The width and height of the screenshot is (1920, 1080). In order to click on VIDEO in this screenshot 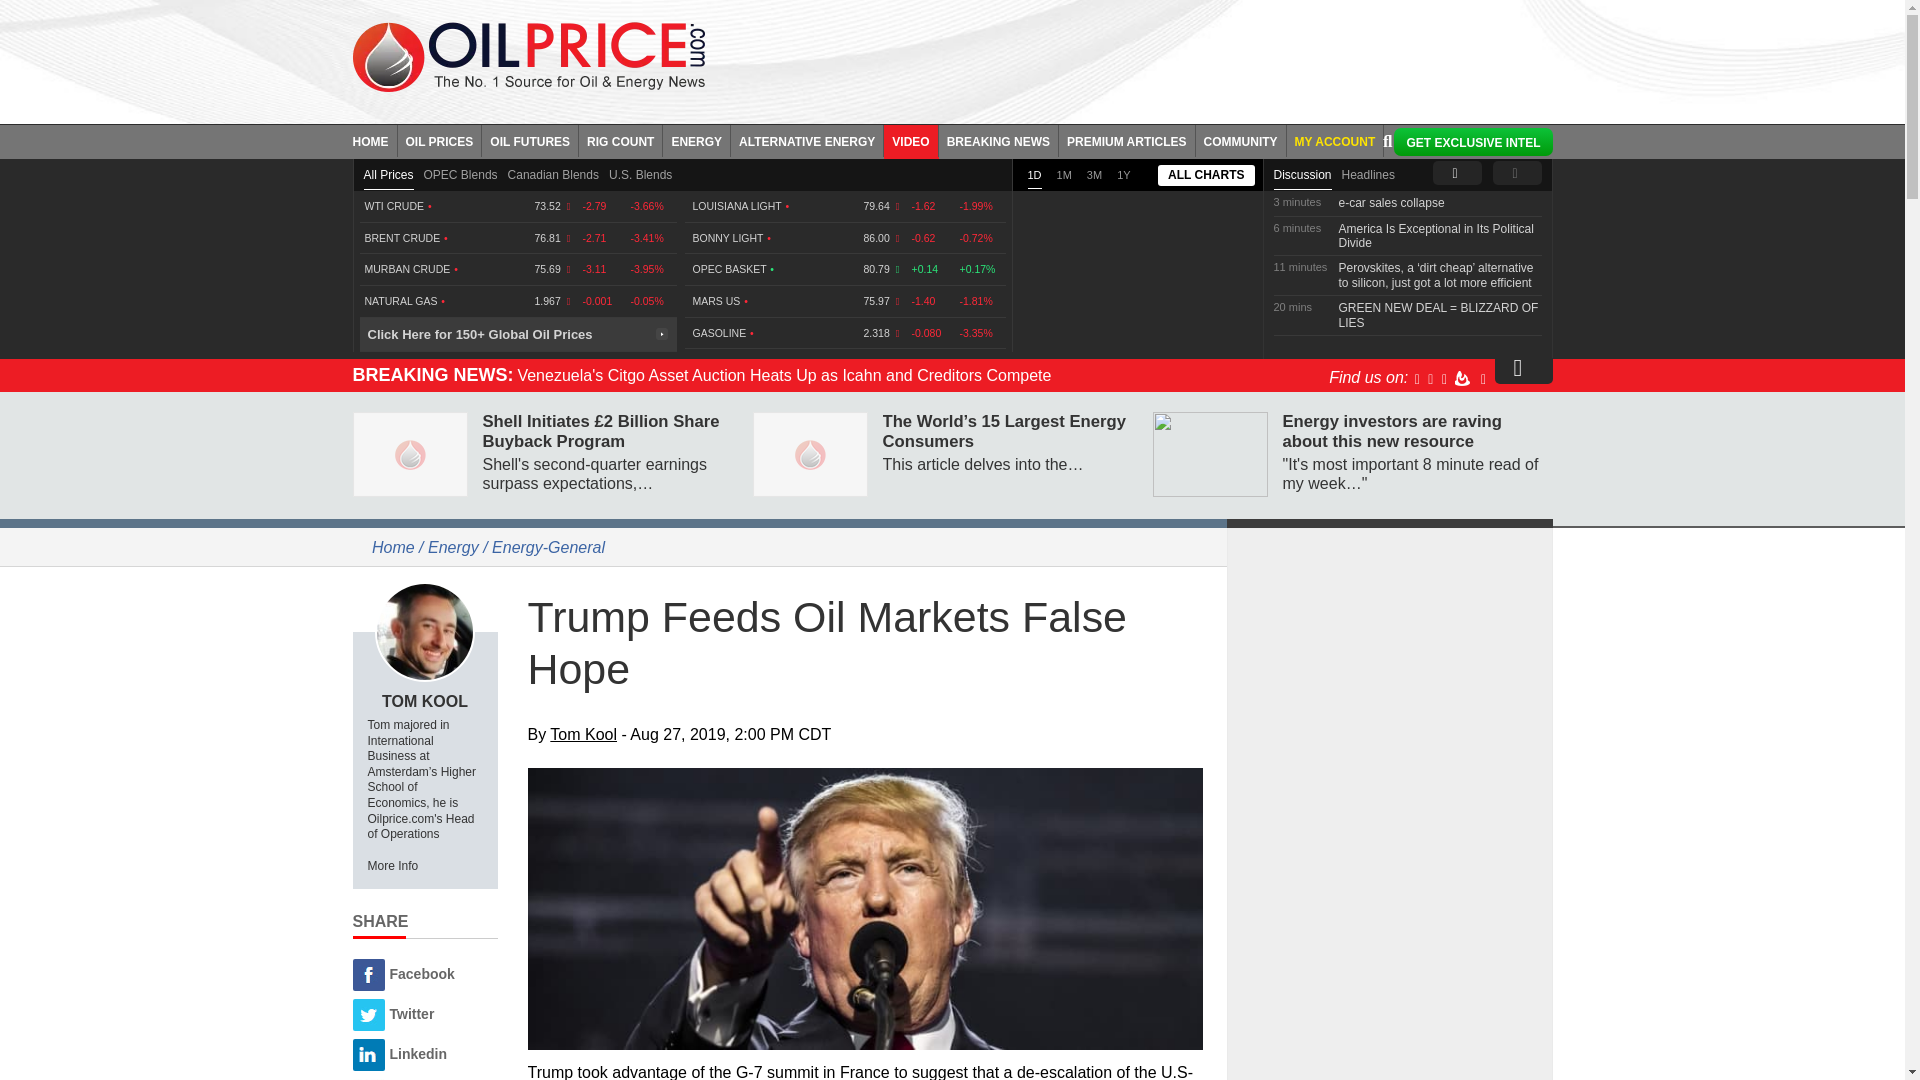, I will do `click(910, 140)`.